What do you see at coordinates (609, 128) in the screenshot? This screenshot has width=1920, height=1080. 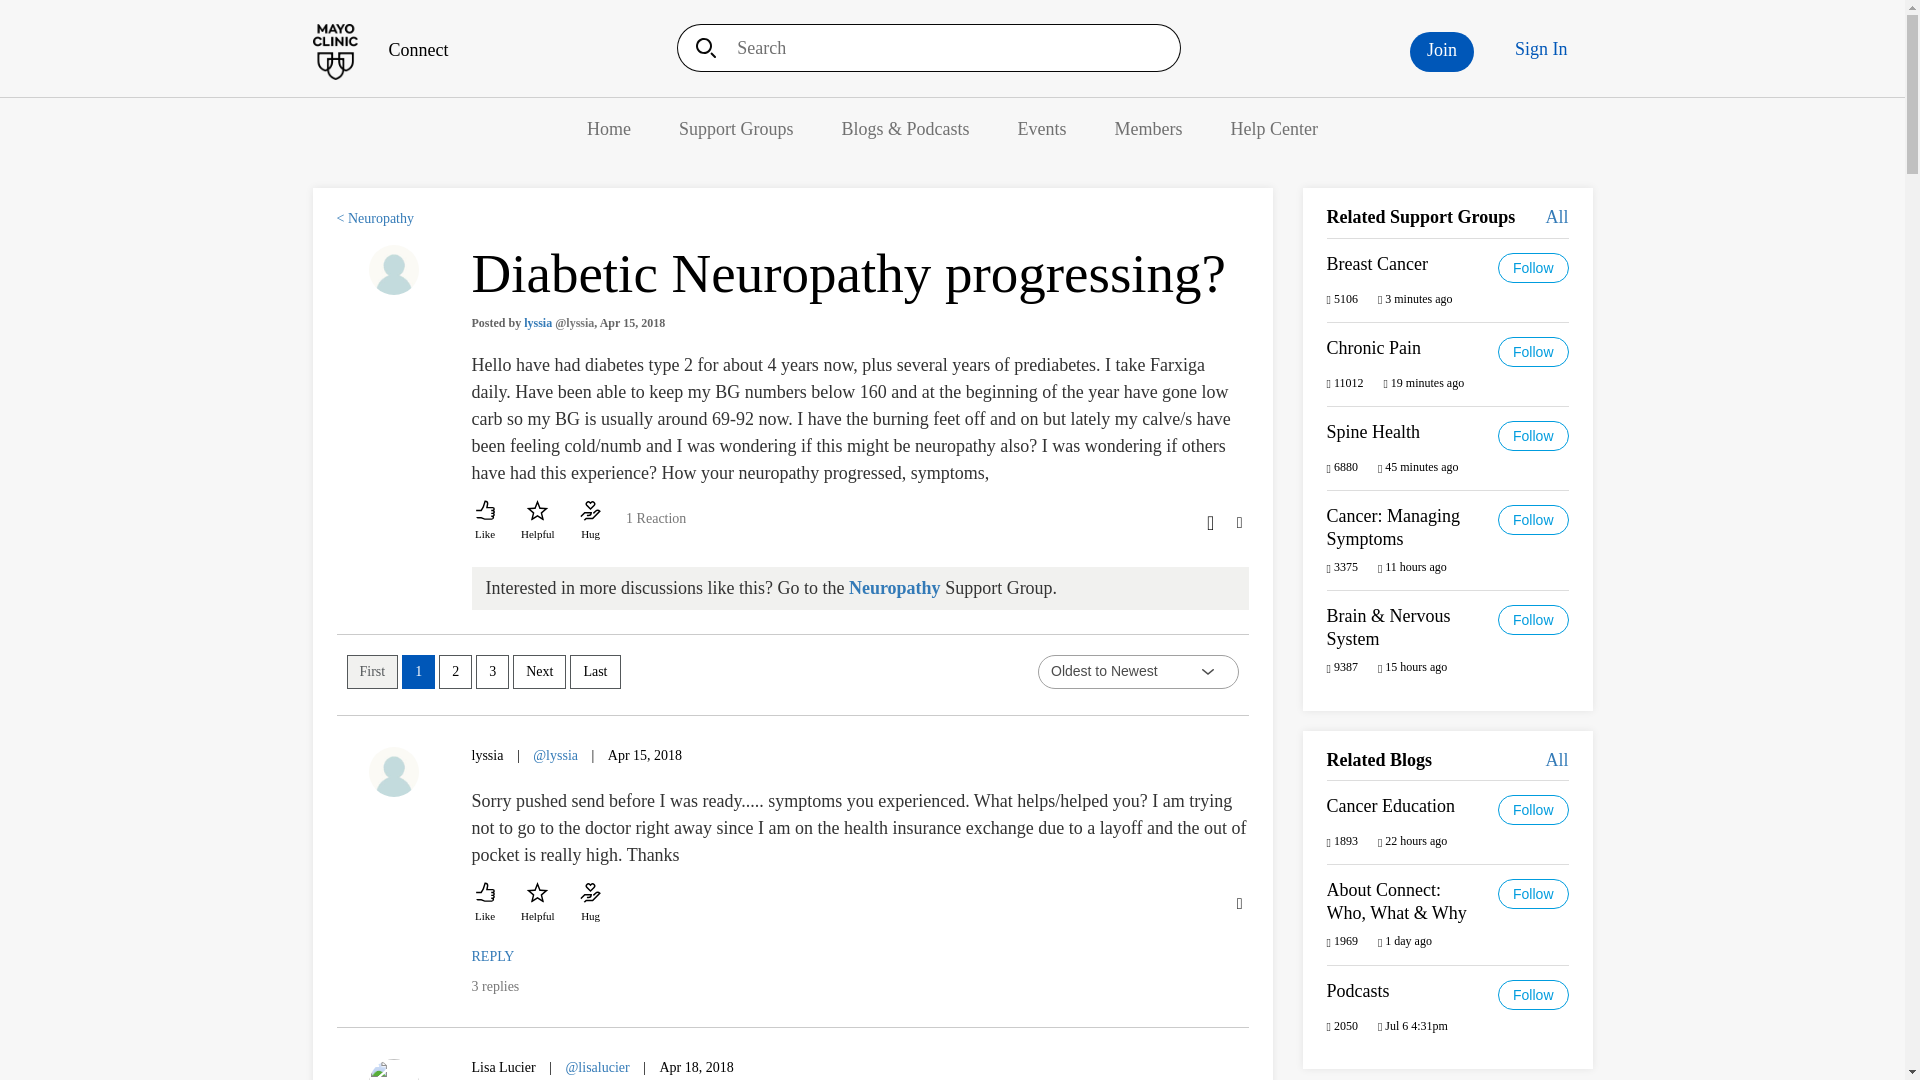 I see `Home` at bounding box center [609, 128].